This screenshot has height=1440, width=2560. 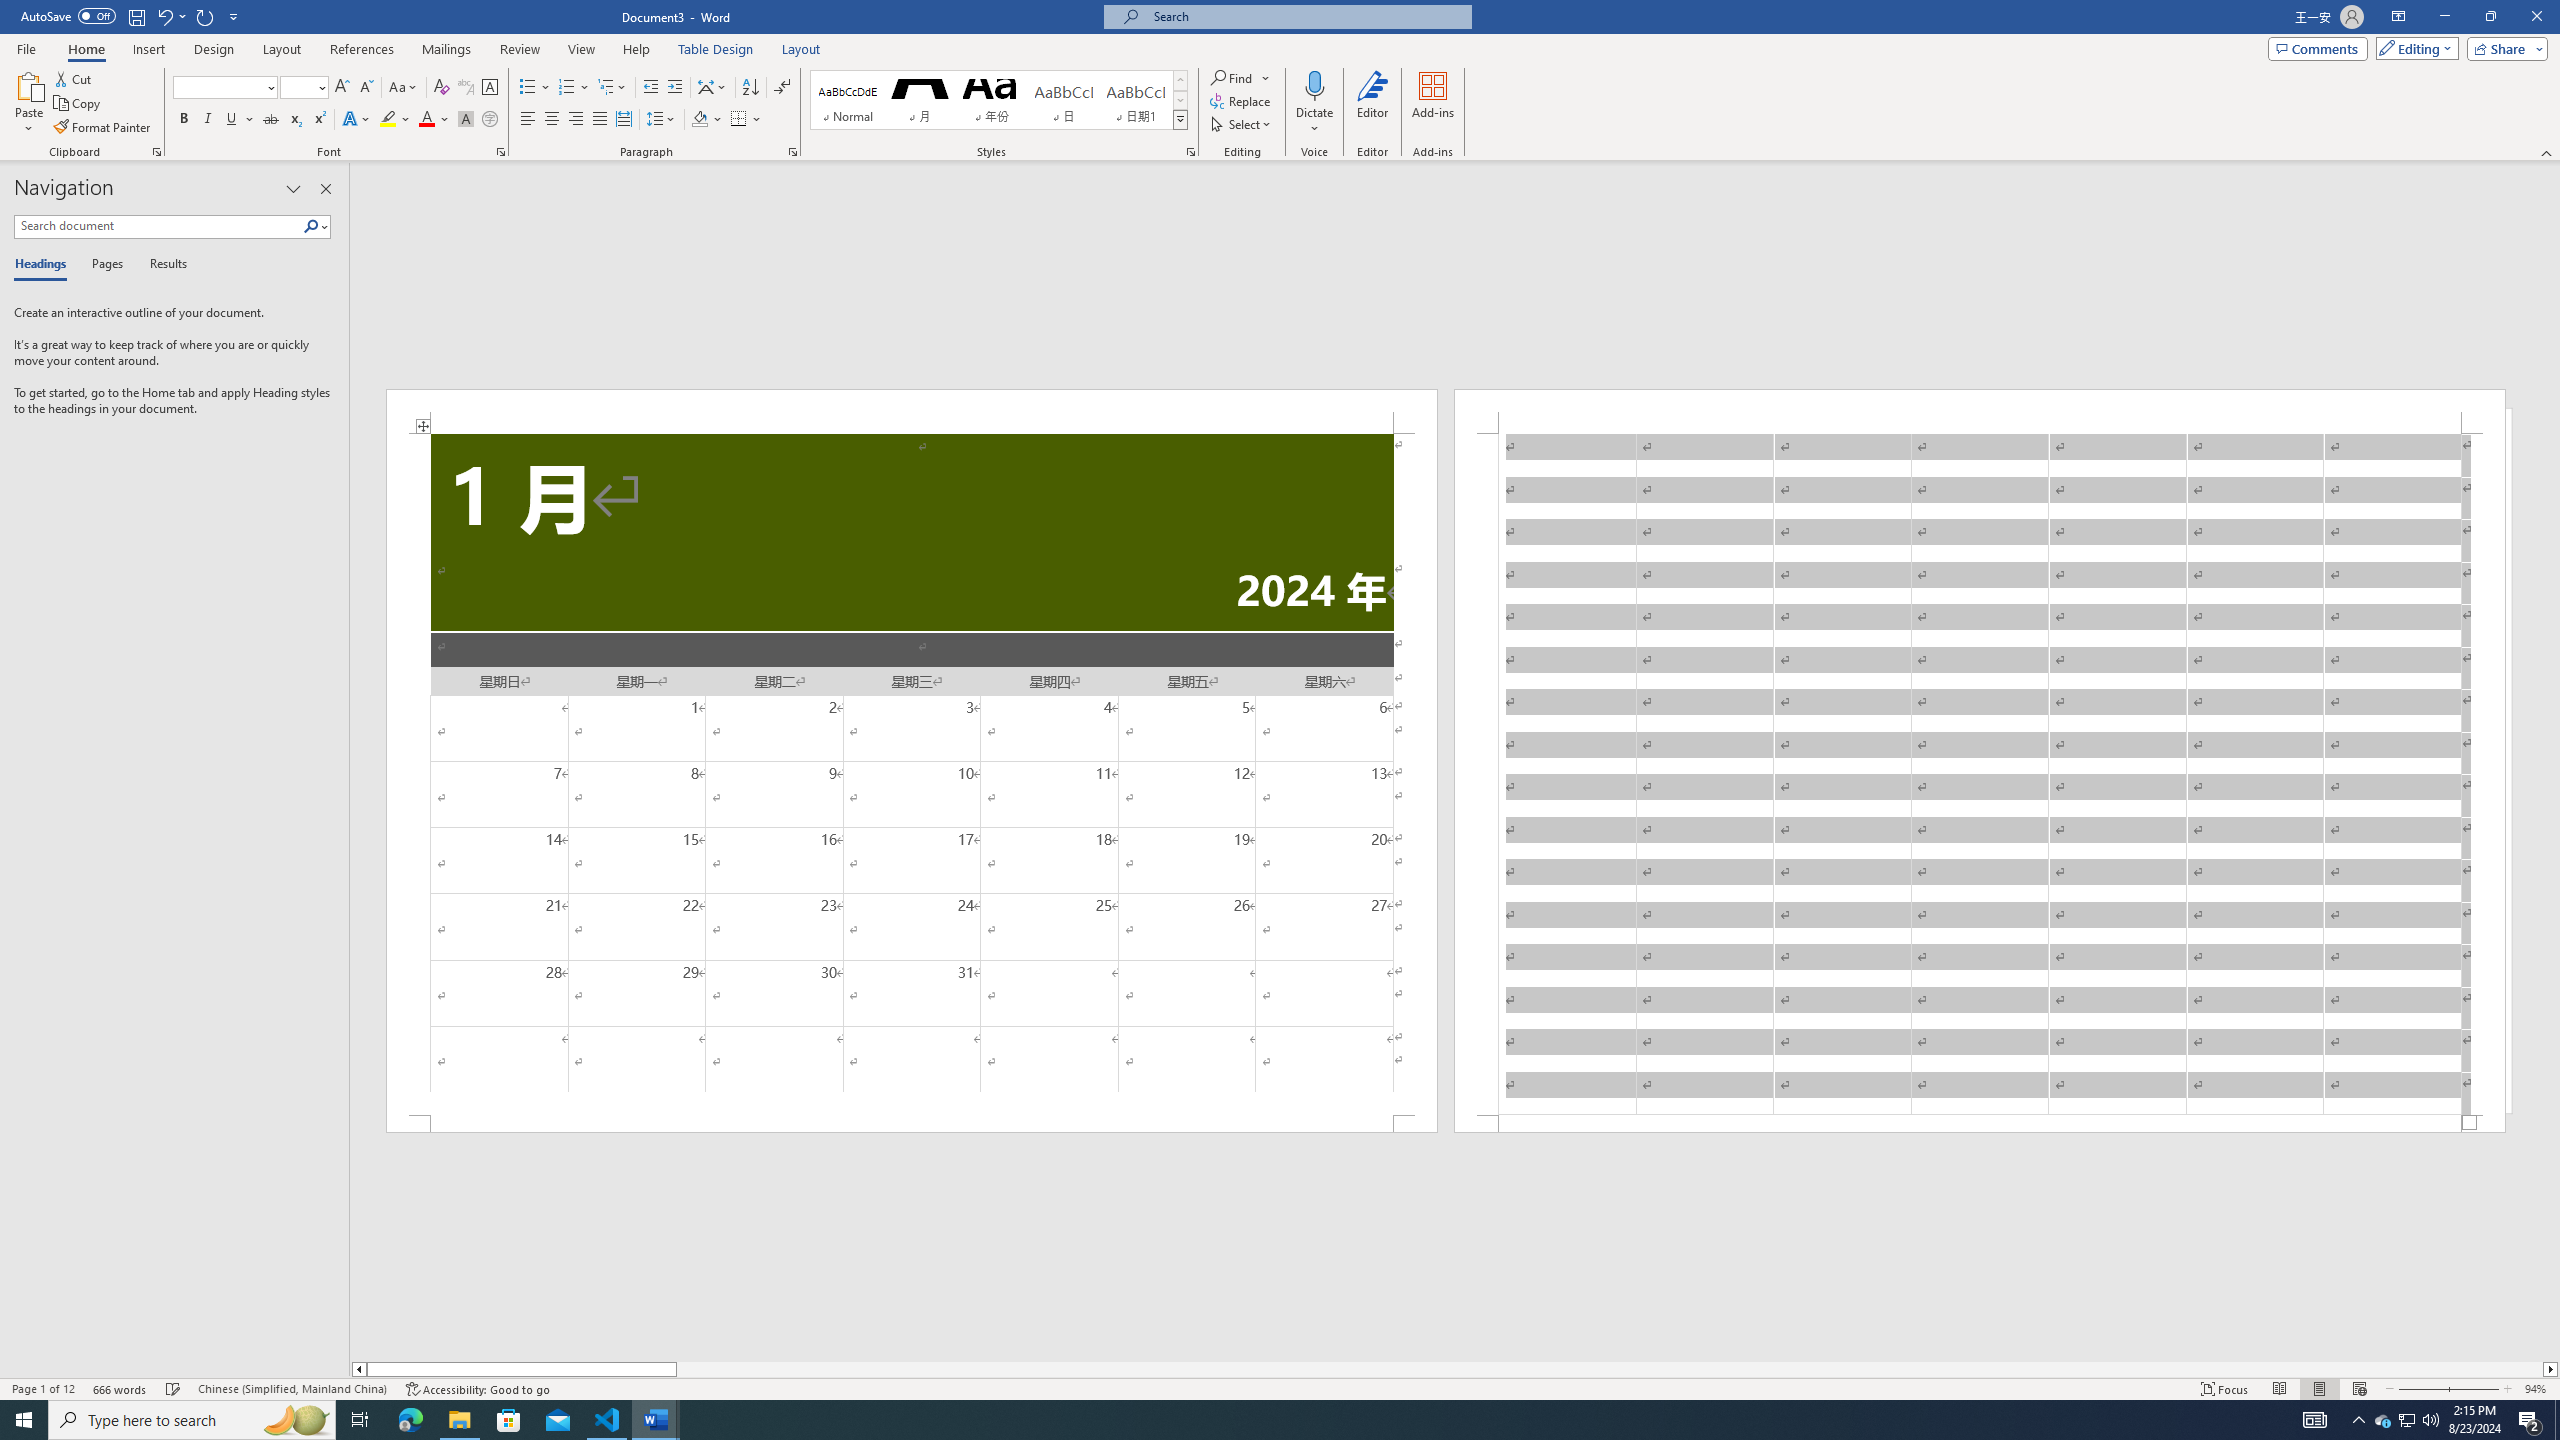 I want to click on Column left, so click(x=358, y=1369).